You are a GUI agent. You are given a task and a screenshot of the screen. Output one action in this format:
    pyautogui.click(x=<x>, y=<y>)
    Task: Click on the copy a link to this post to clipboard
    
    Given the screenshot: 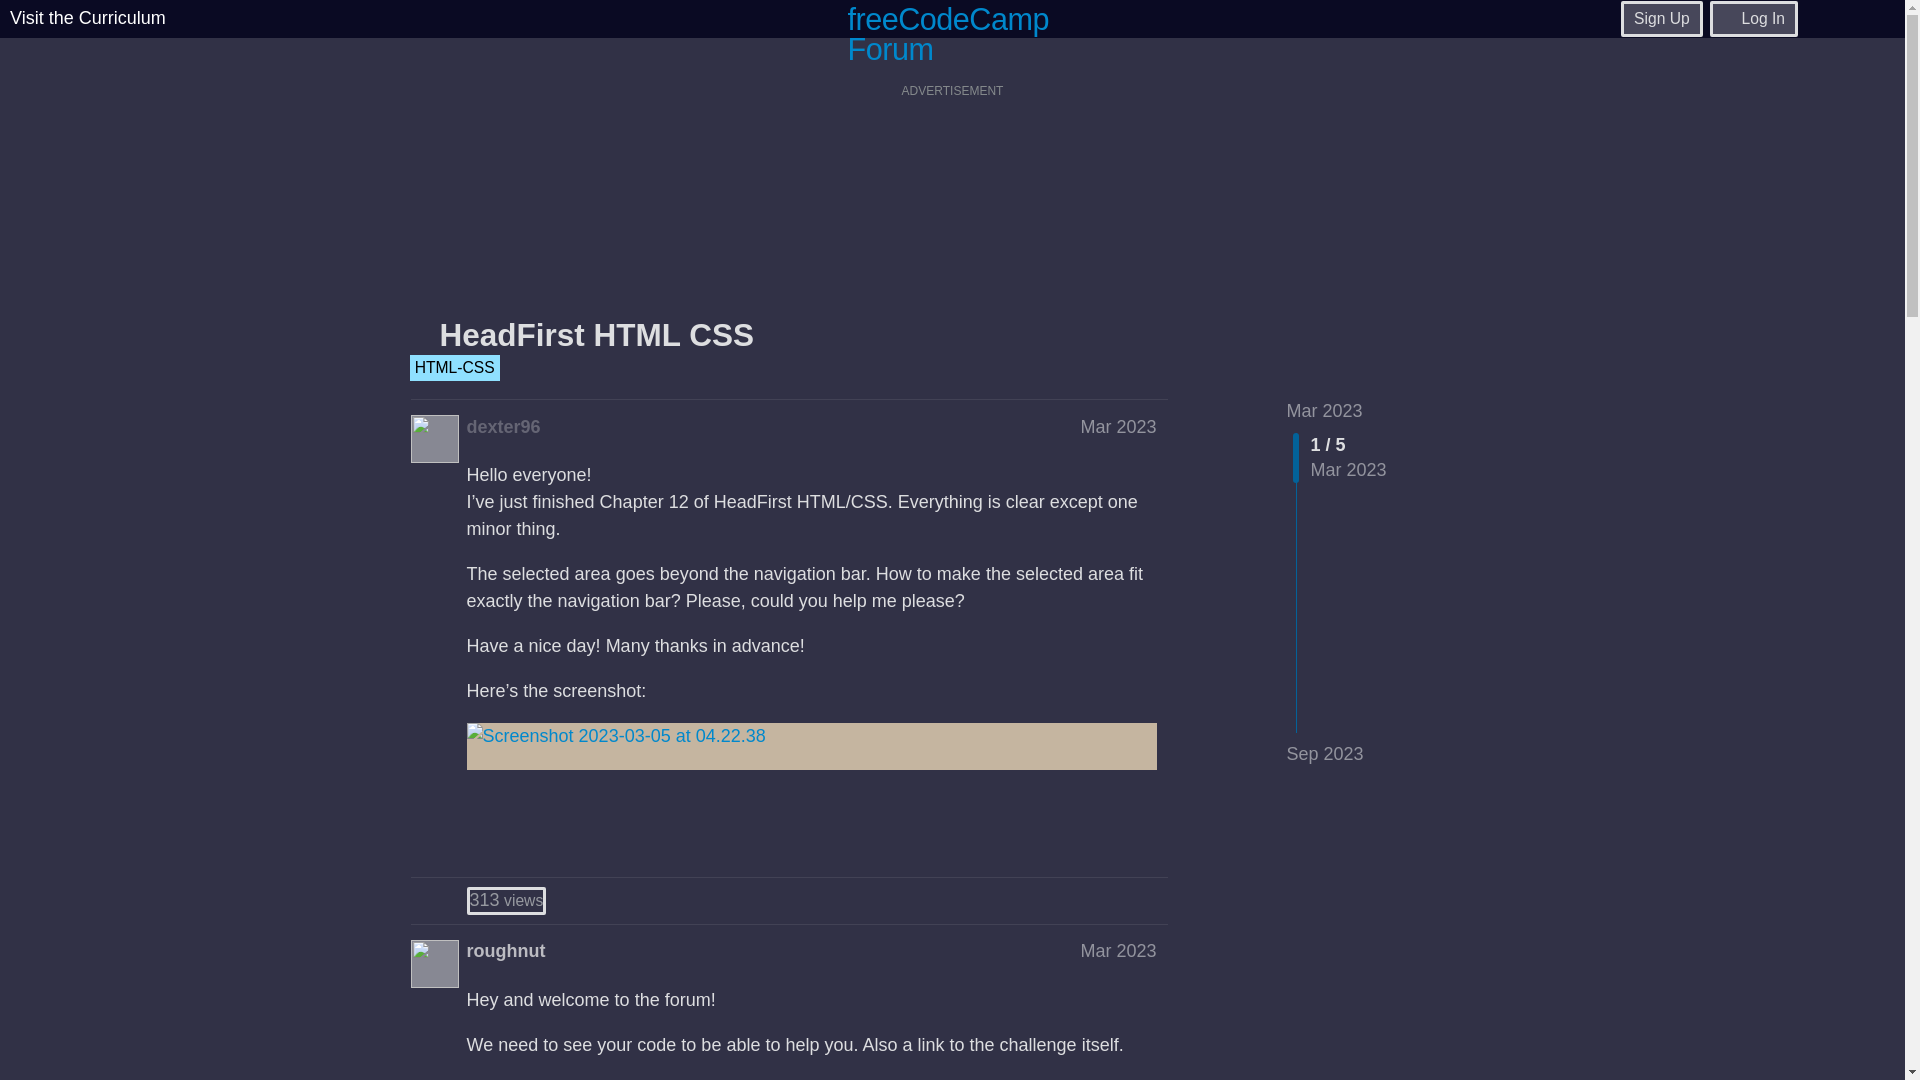 What is the action you would take?
    pyautogui.click(x=1147, y=838)
    